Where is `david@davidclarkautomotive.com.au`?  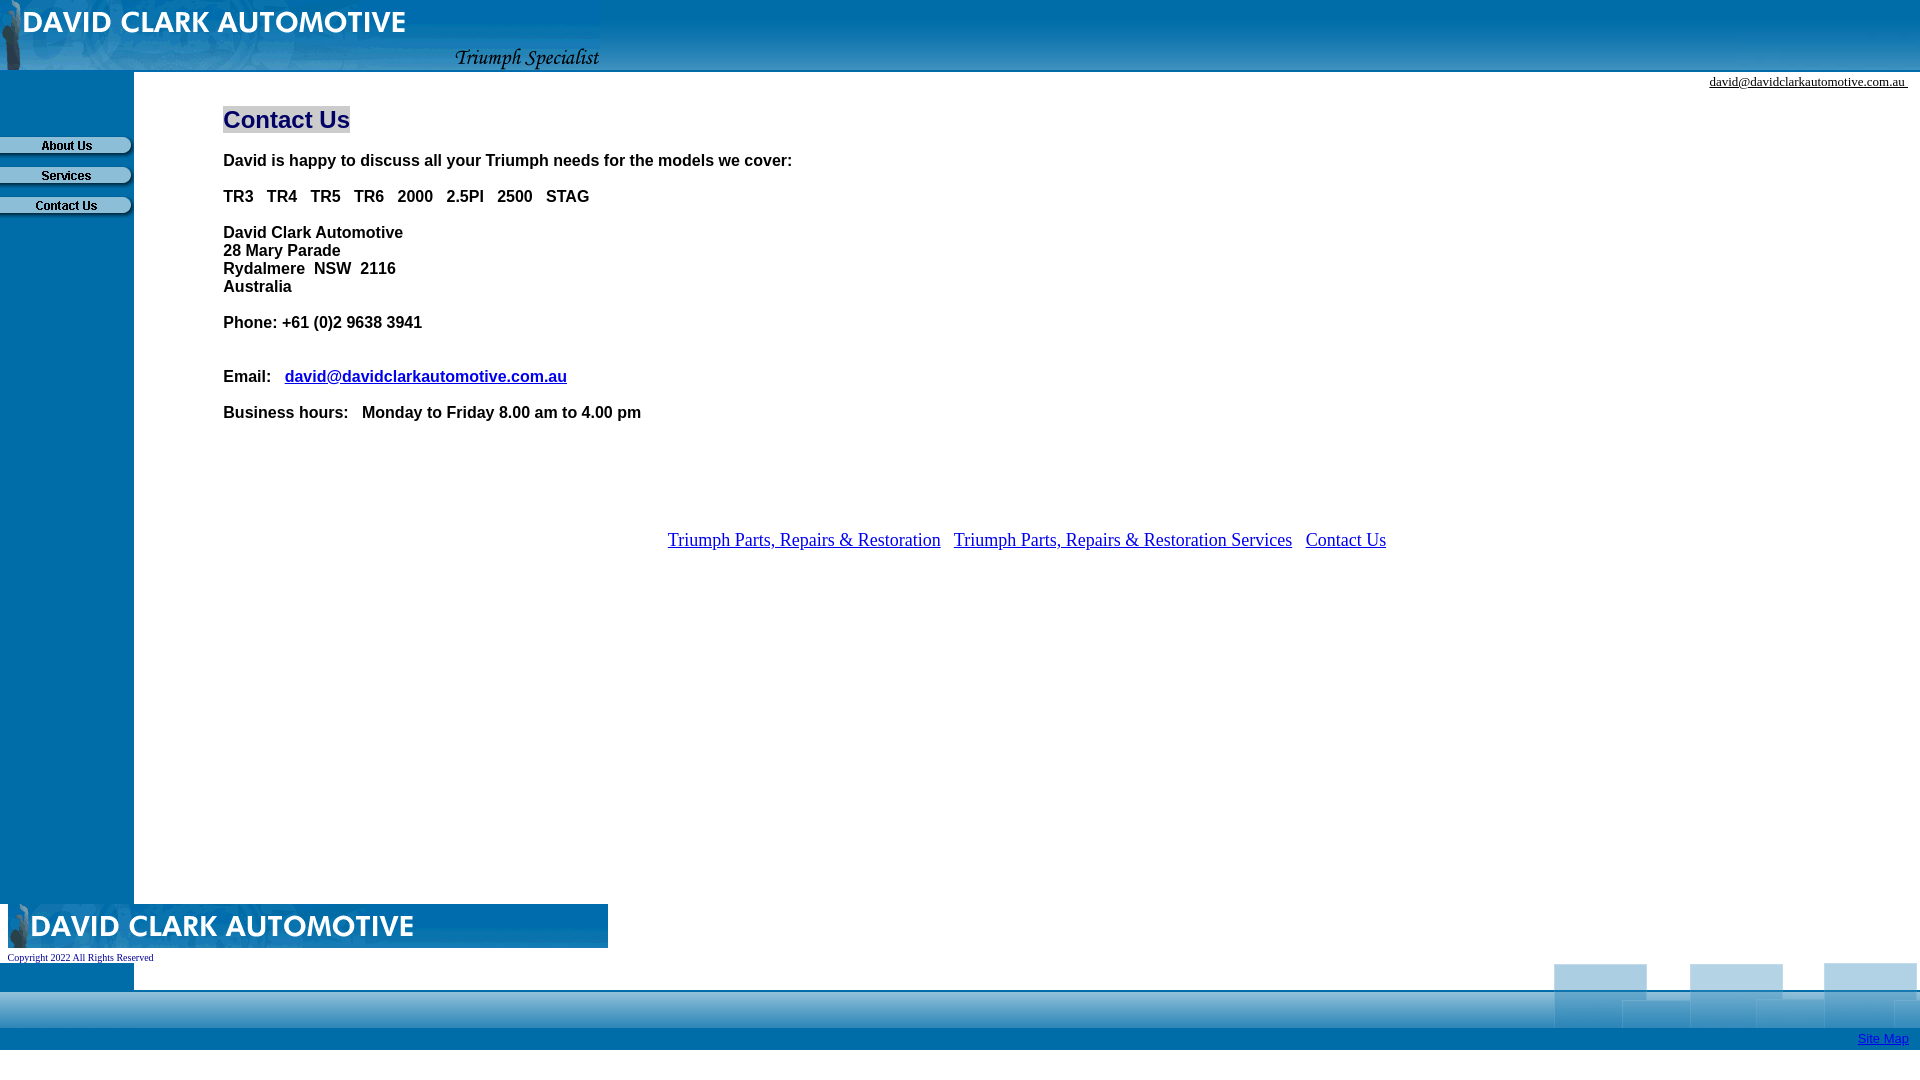 david@davidclarkautomotive.com.au is located at coordinates (1808, 82).